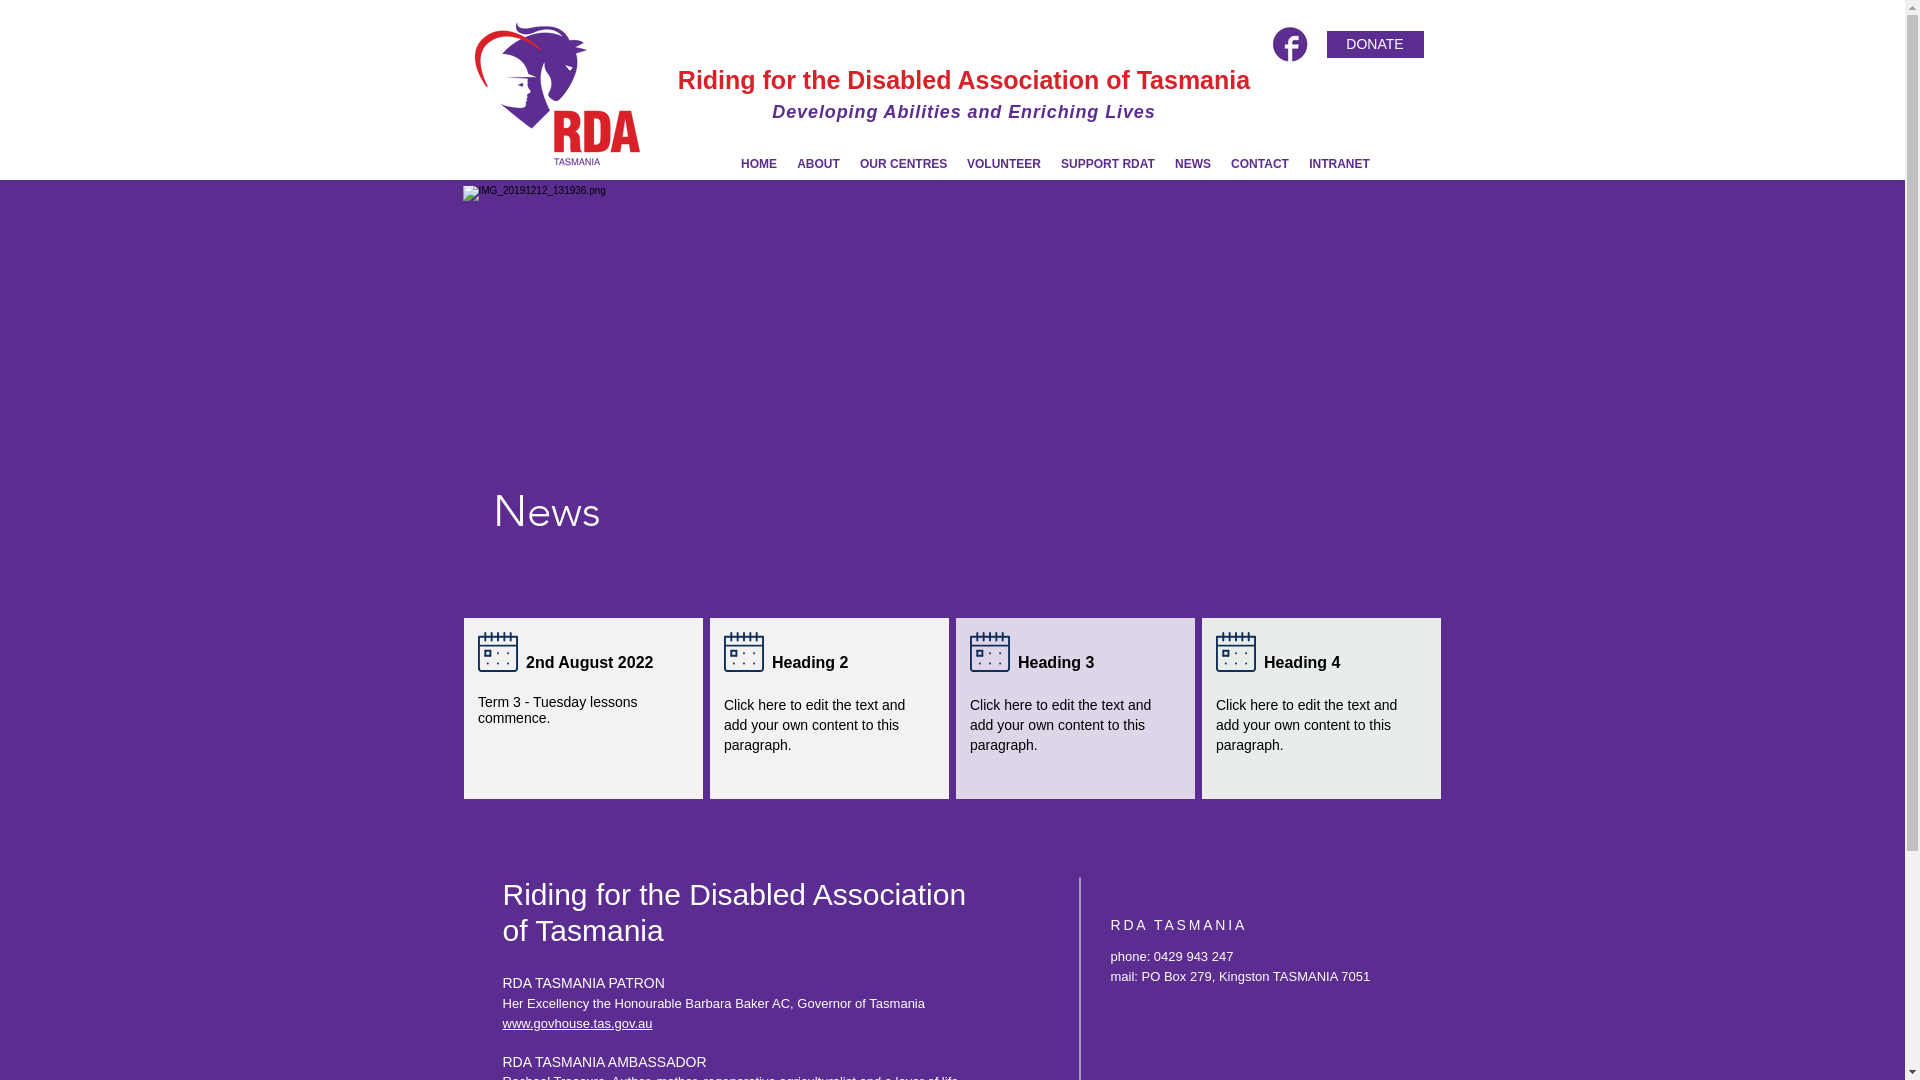 This screenshot has height=1080, width=1920. Describe the element at coordinates (1004, 164) in the screenshot. I see `VOLUNTEER` at that location.